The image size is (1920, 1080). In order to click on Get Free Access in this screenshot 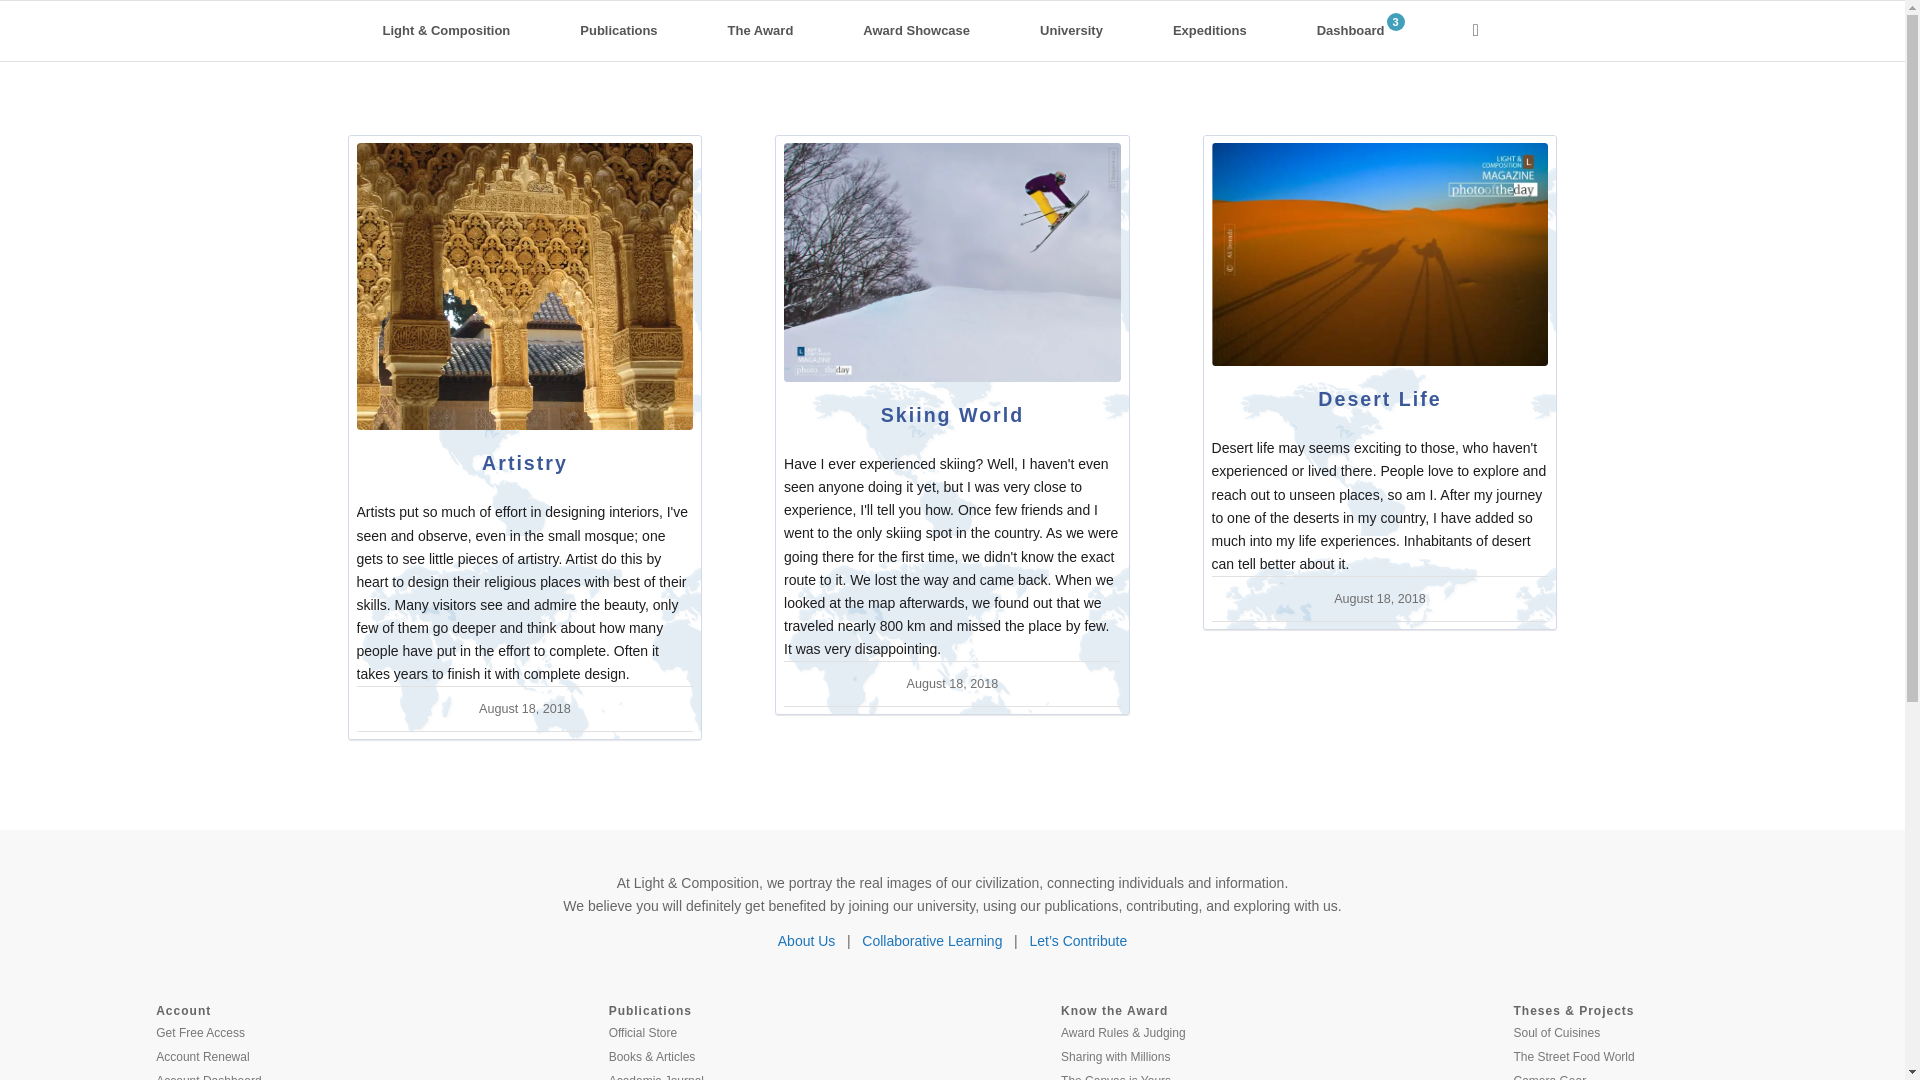, I will do `click(200, 1033)`.